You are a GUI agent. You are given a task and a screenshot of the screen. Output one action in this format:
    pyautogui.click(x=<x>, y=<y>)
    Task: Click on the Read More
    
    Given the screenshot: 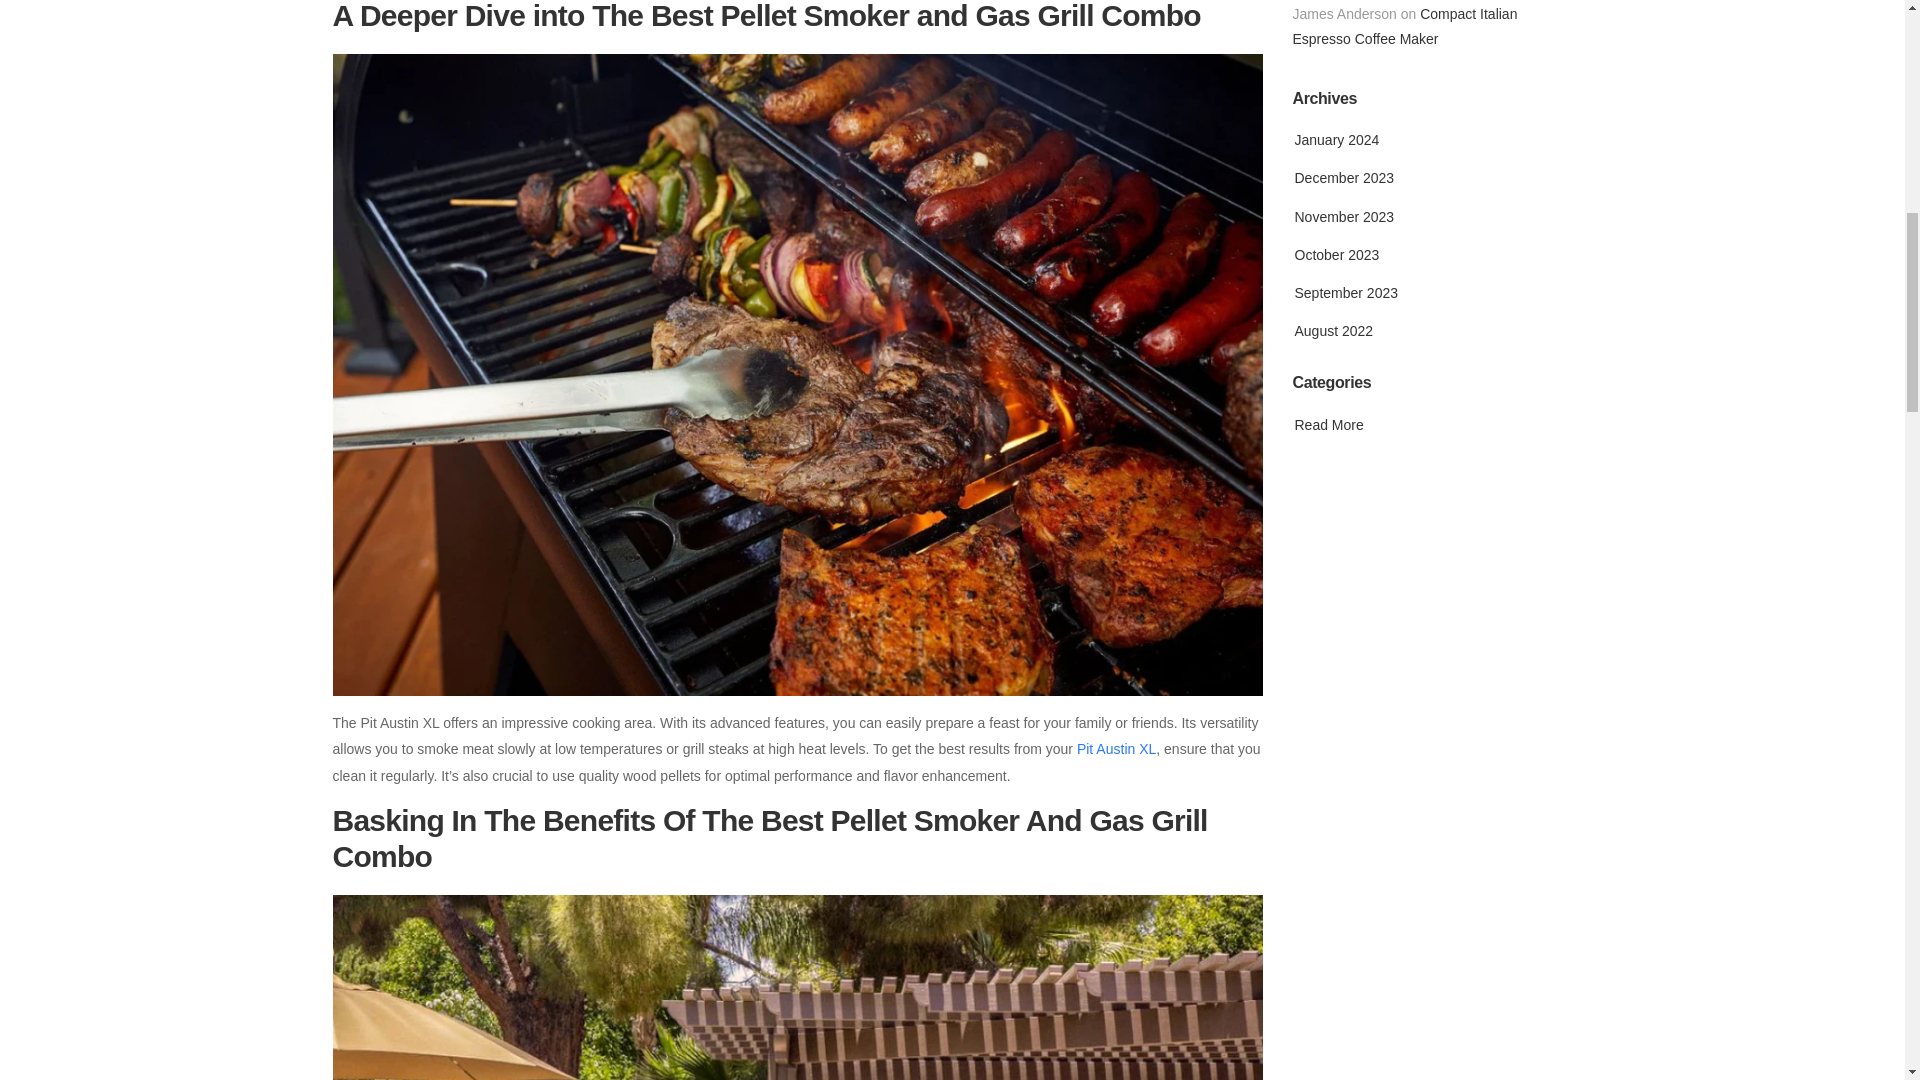 What is the action you would take?
    pyautogui.click(x=1328, y=424)
    